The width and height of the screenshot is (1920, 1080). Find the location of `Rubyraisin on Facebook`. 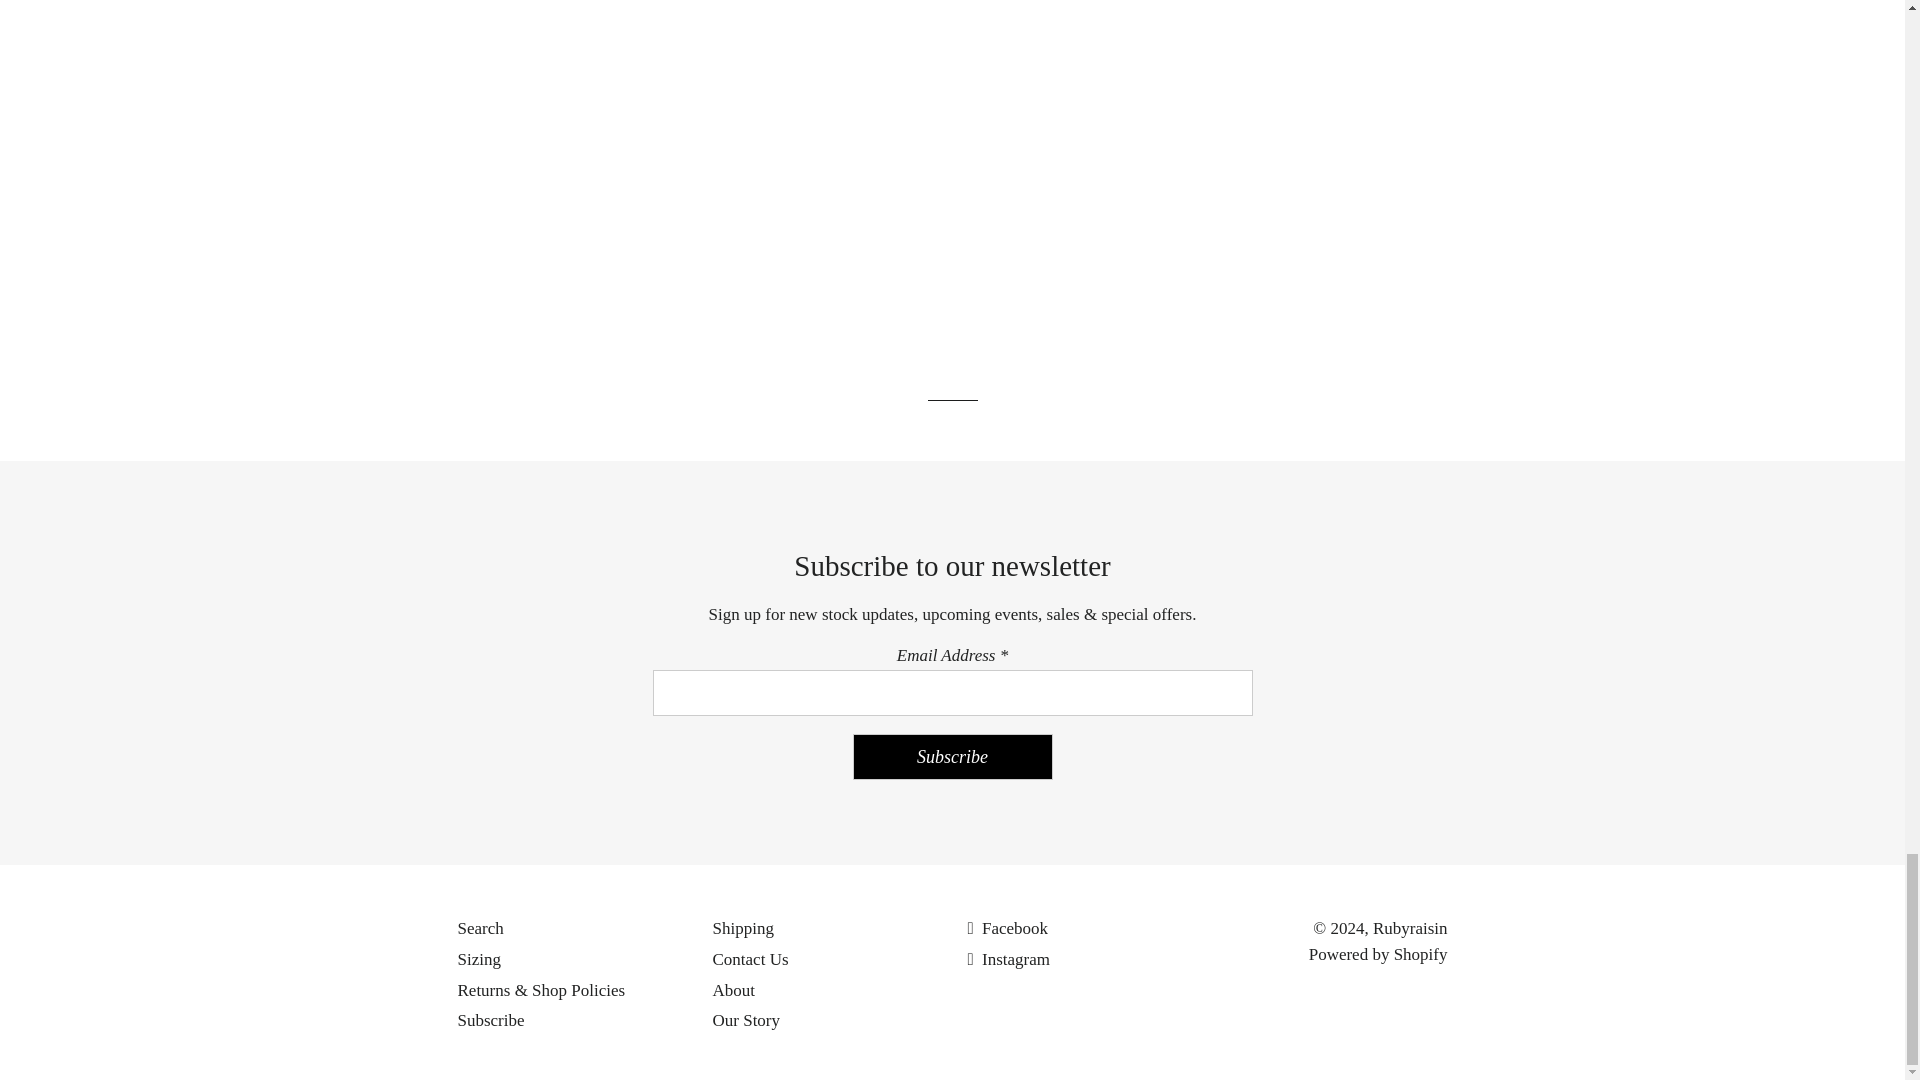

Rubyraisin on Facebook is located at coordinates (1008, 928).